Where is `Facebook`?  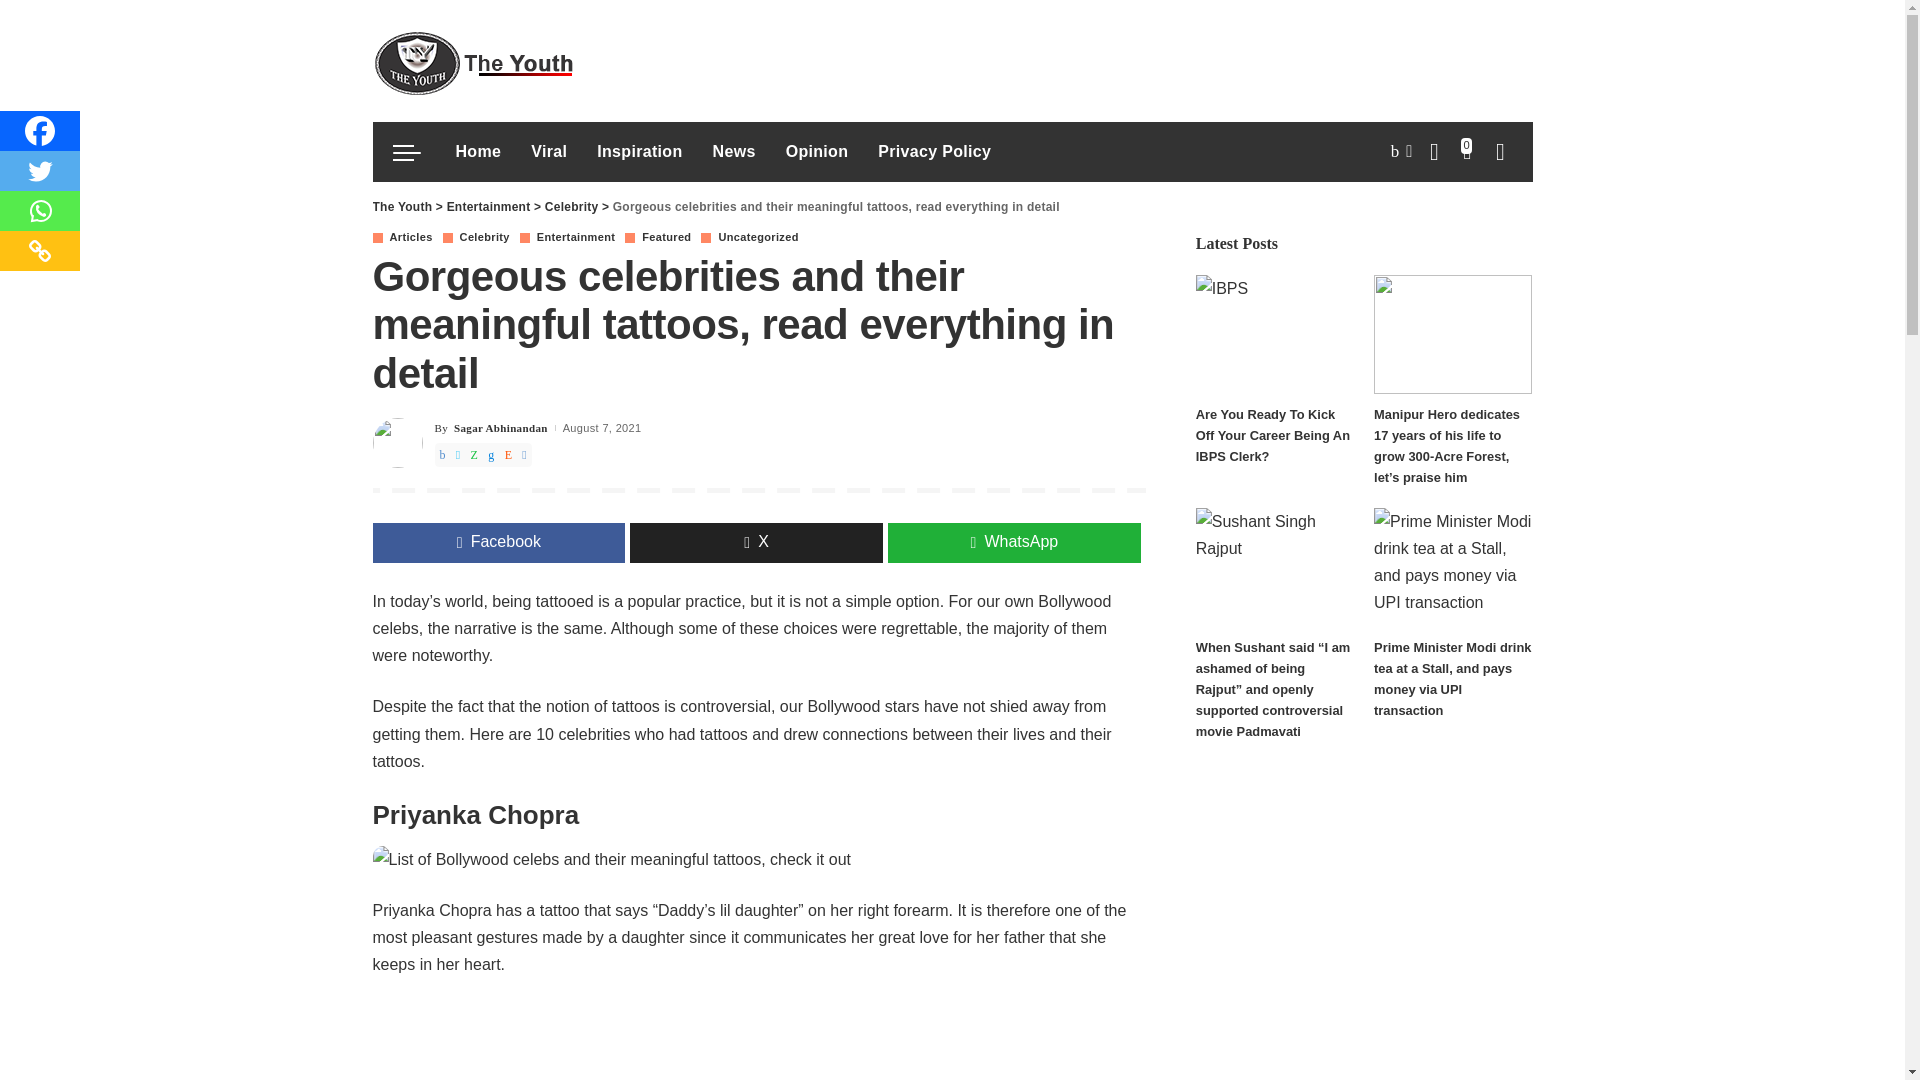
Facebook is located at coordinates (40, 131).